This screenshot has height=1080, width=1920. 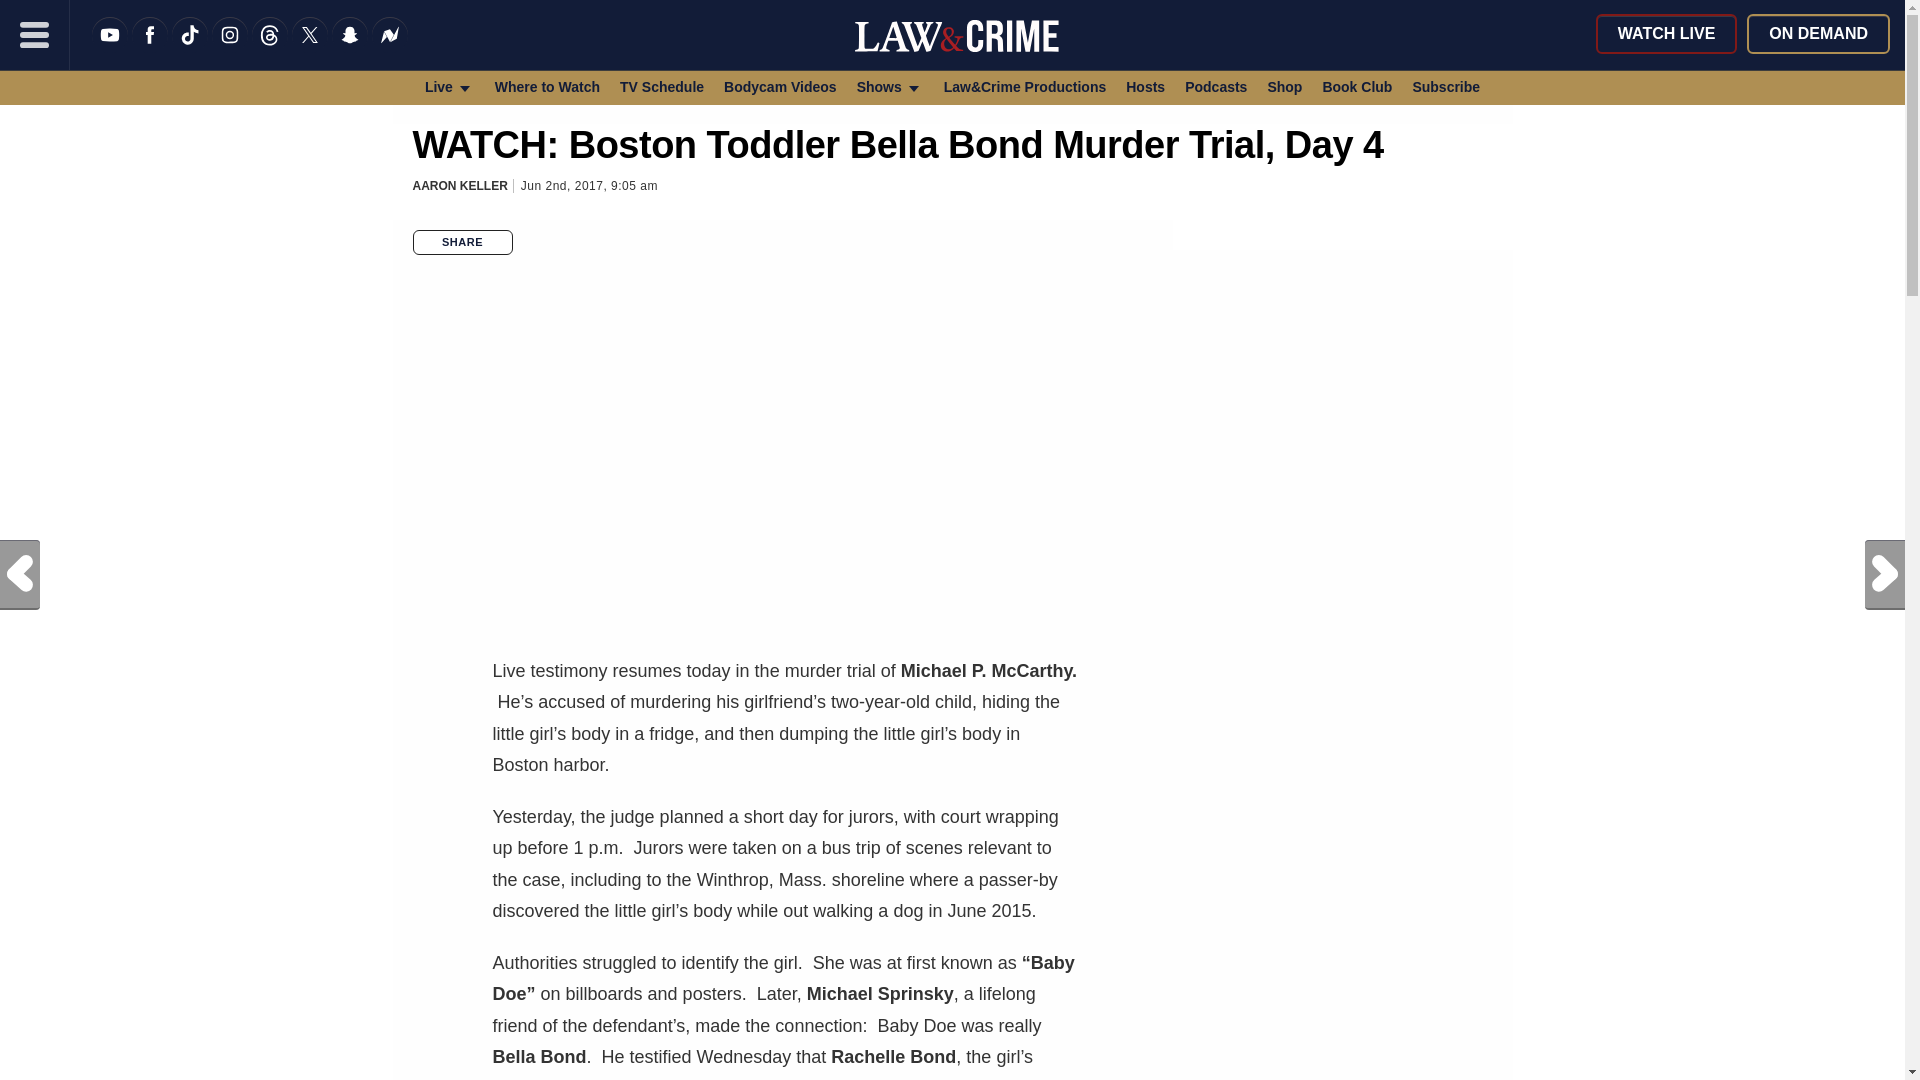 I want to click on News Break, so click(x=390, y=47).